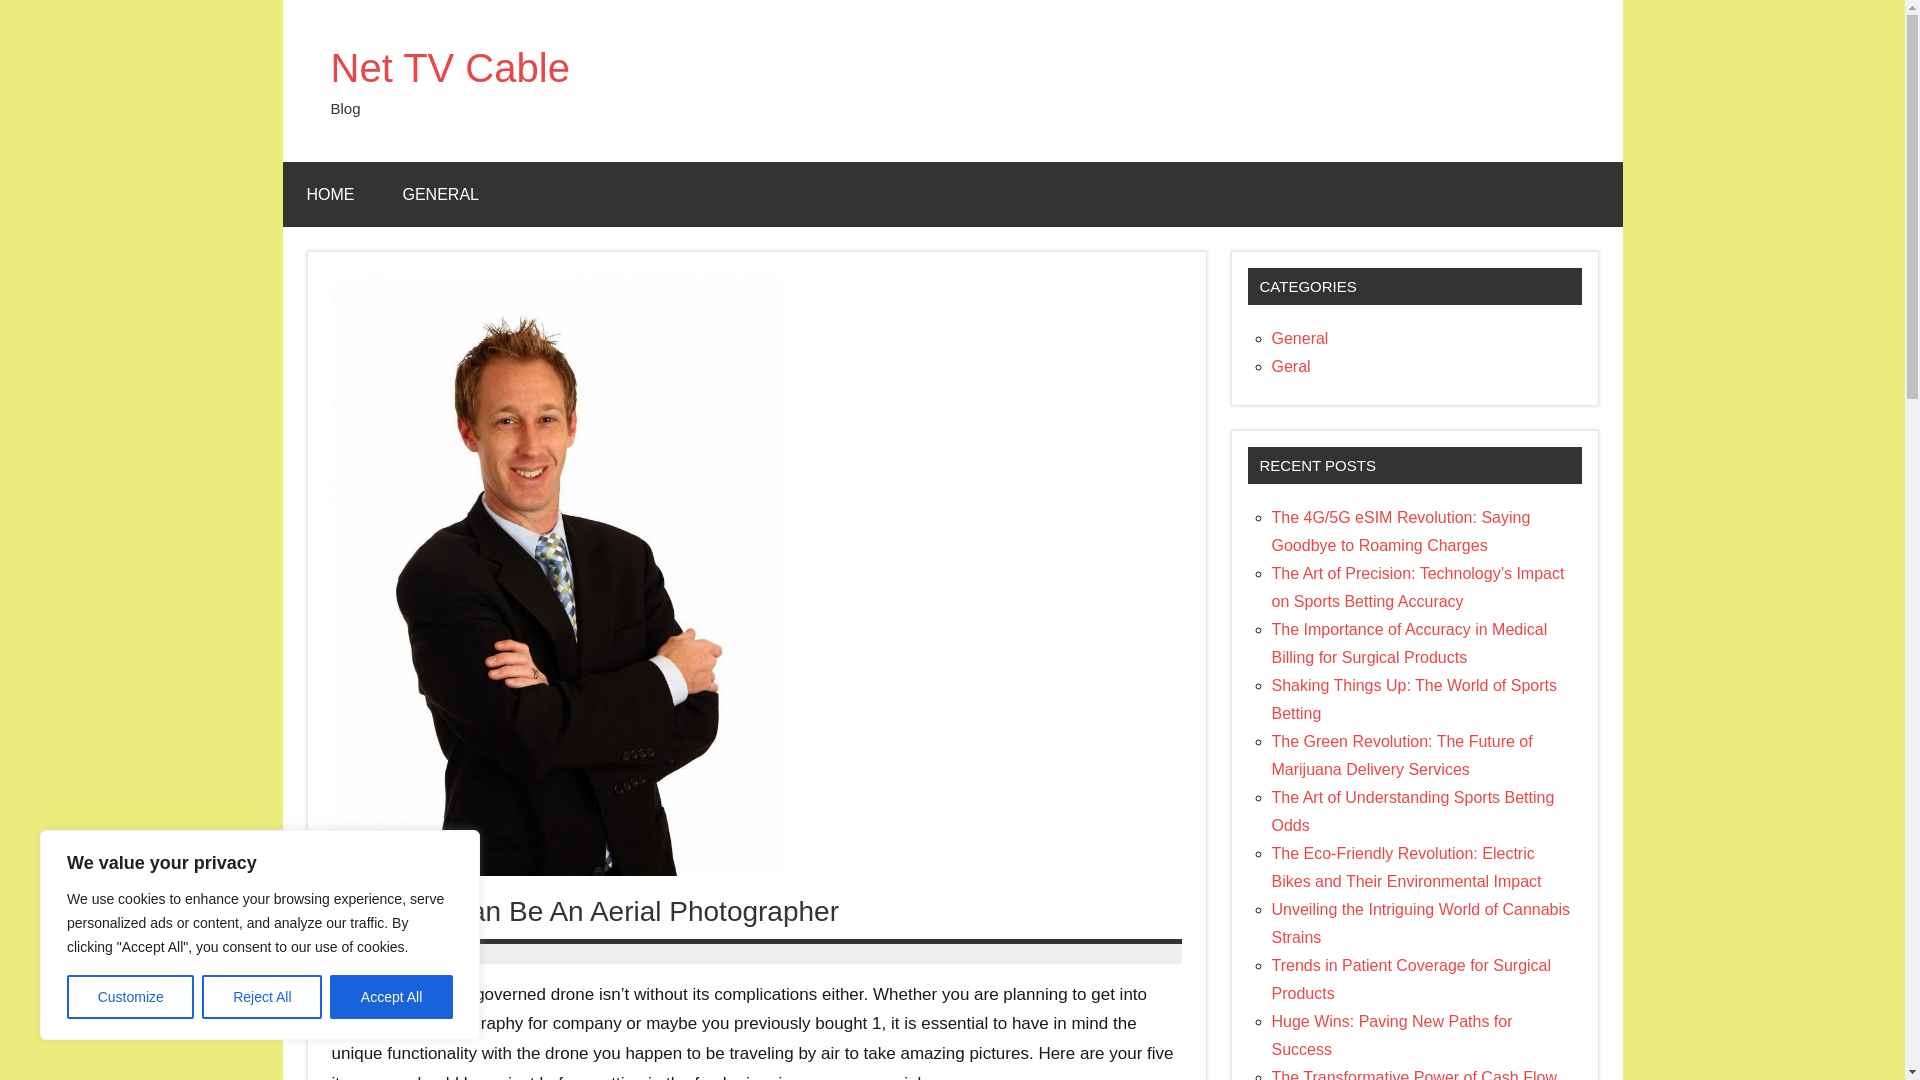 This screenshot has width=1920, height=1080. Describe the element at coordinates (1414, 700) in the screenshot. I see `Shaking Things Up: The World of Sports Betting` at that location.